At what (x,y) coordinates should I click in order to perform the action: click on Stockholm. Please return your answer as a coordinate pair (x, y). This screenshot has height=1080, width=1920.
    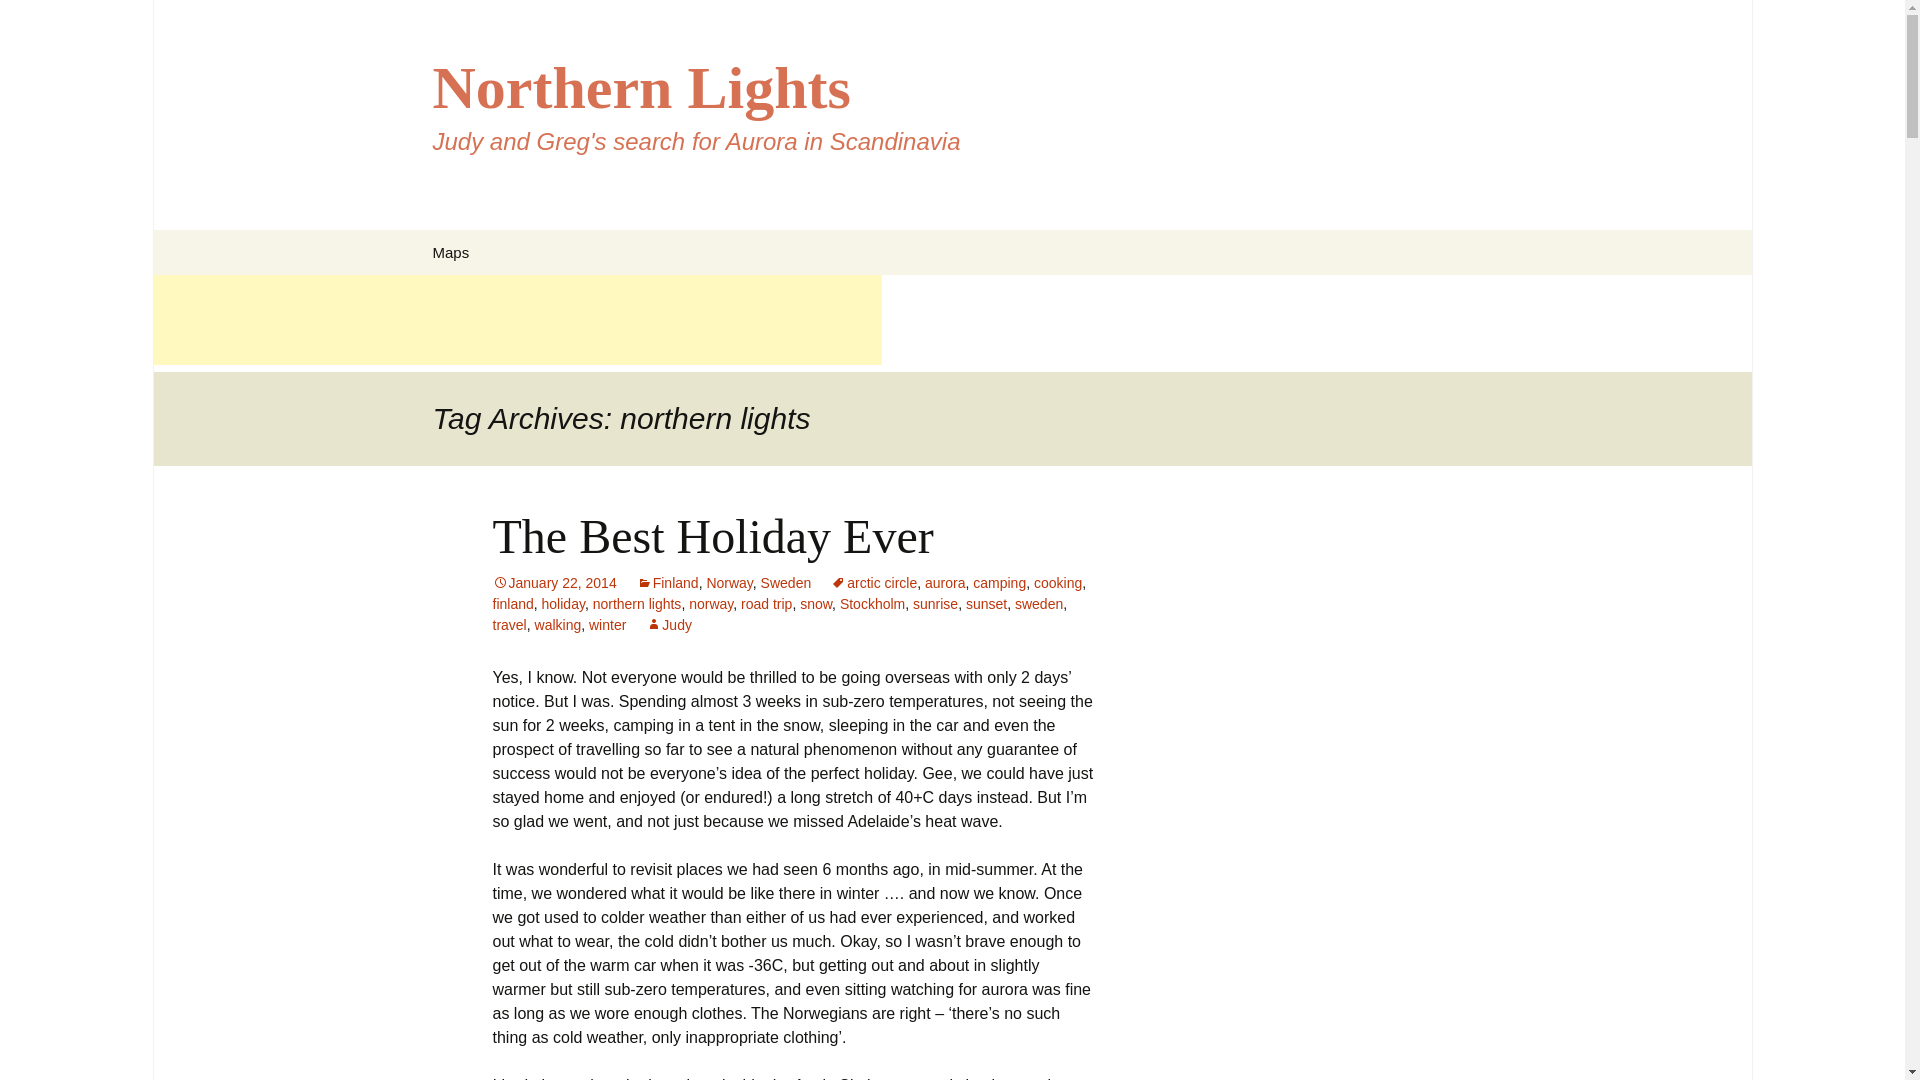
    Looking at the image, I should click on (872, 604).